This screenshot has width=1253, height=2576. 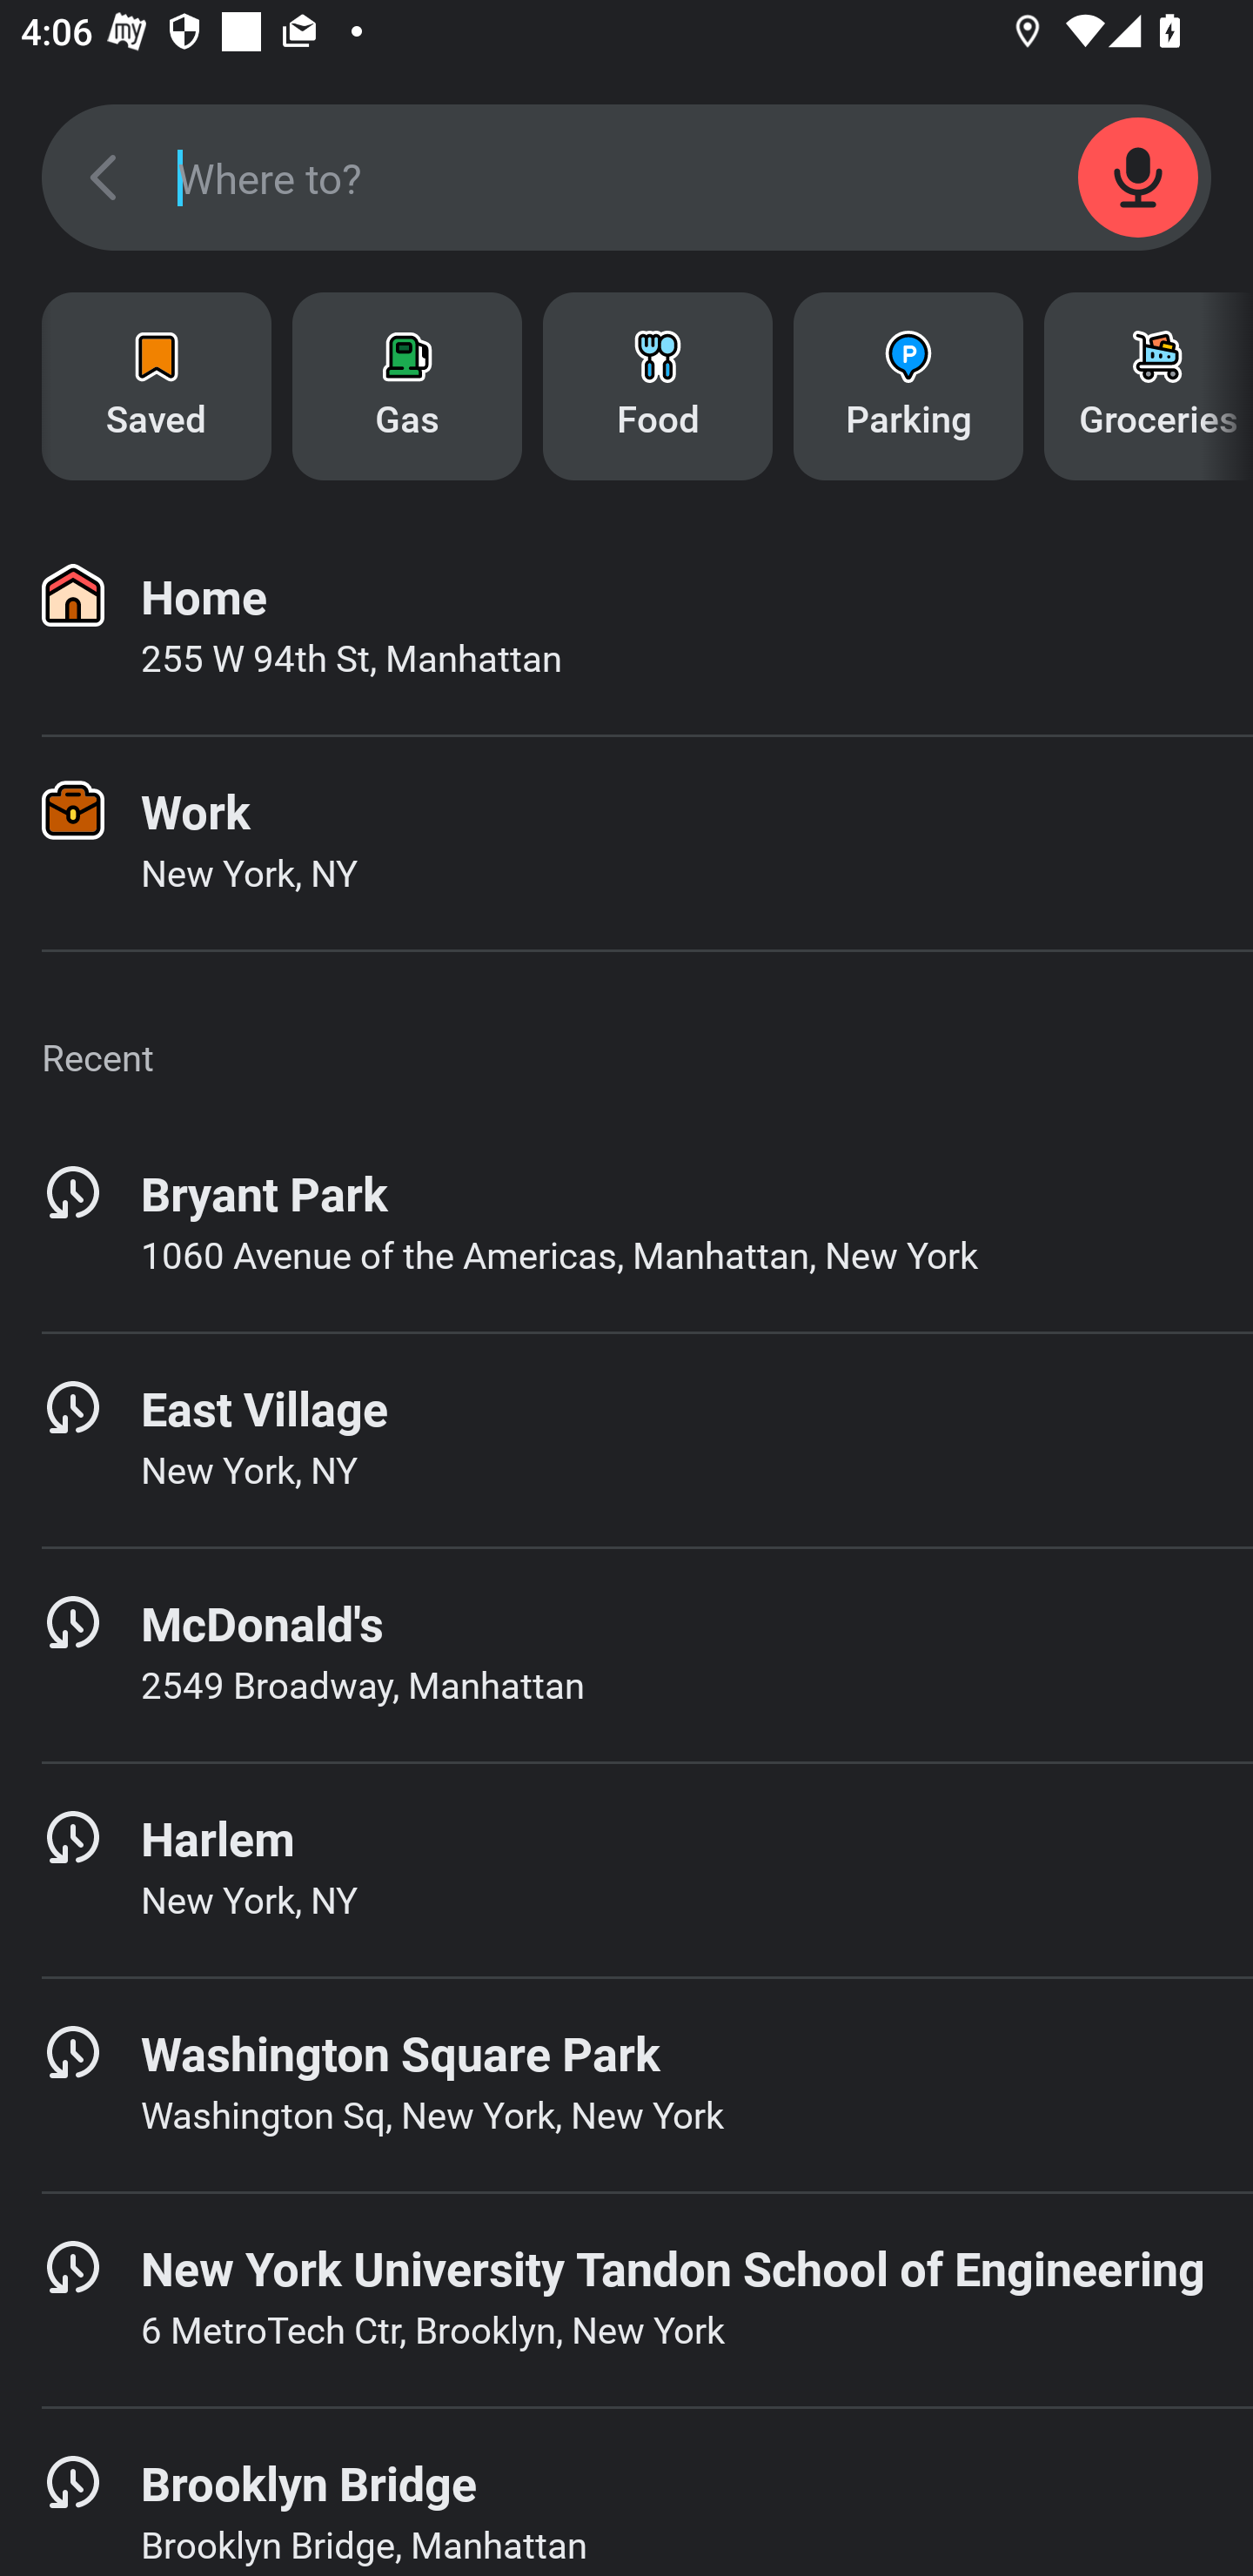 What do you see at coordinates (626, 1869) in the screenshot?
I see `Harlem New York, NY` at bounding box center [626, 1869].